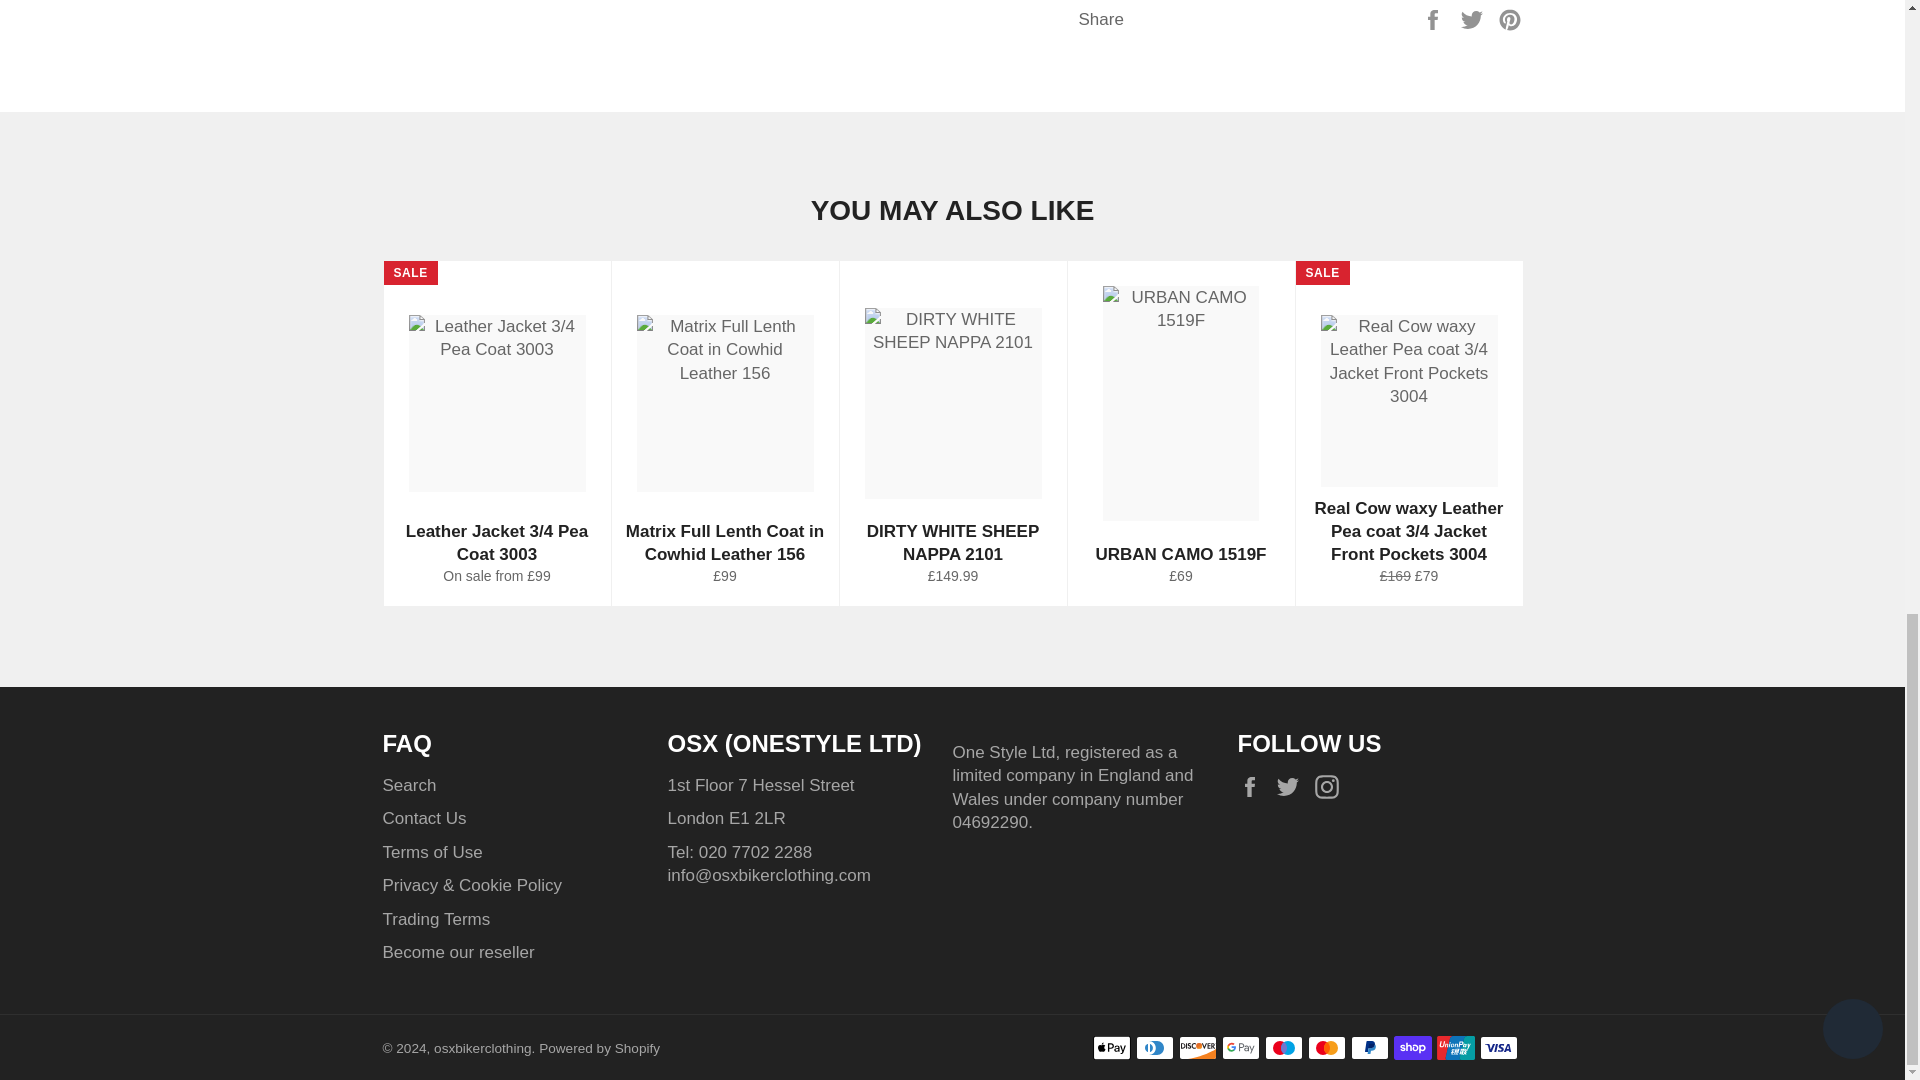  I want to click on Share on Facebook, so click(1434, 19).